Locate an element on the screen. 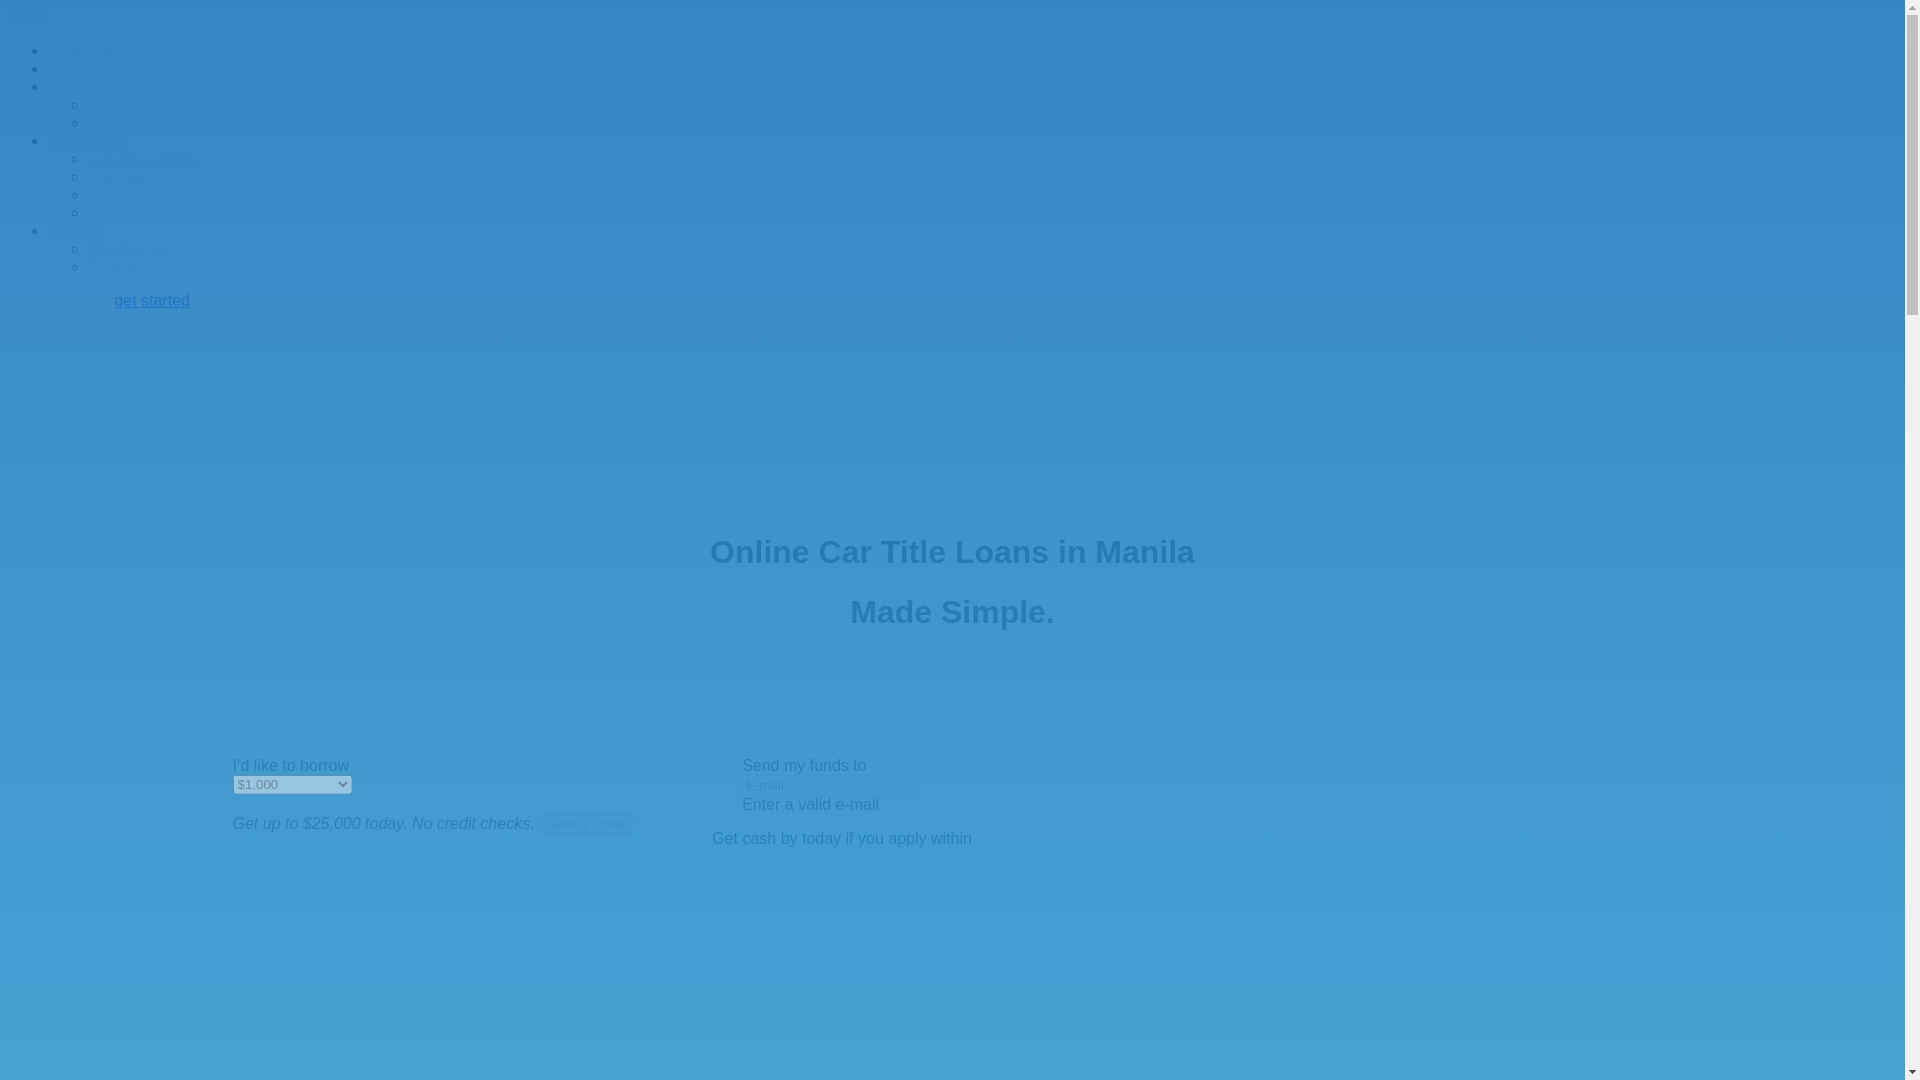 This screenshot has height=1080, width=1920. Calculator is located at coordinates (124, 176).